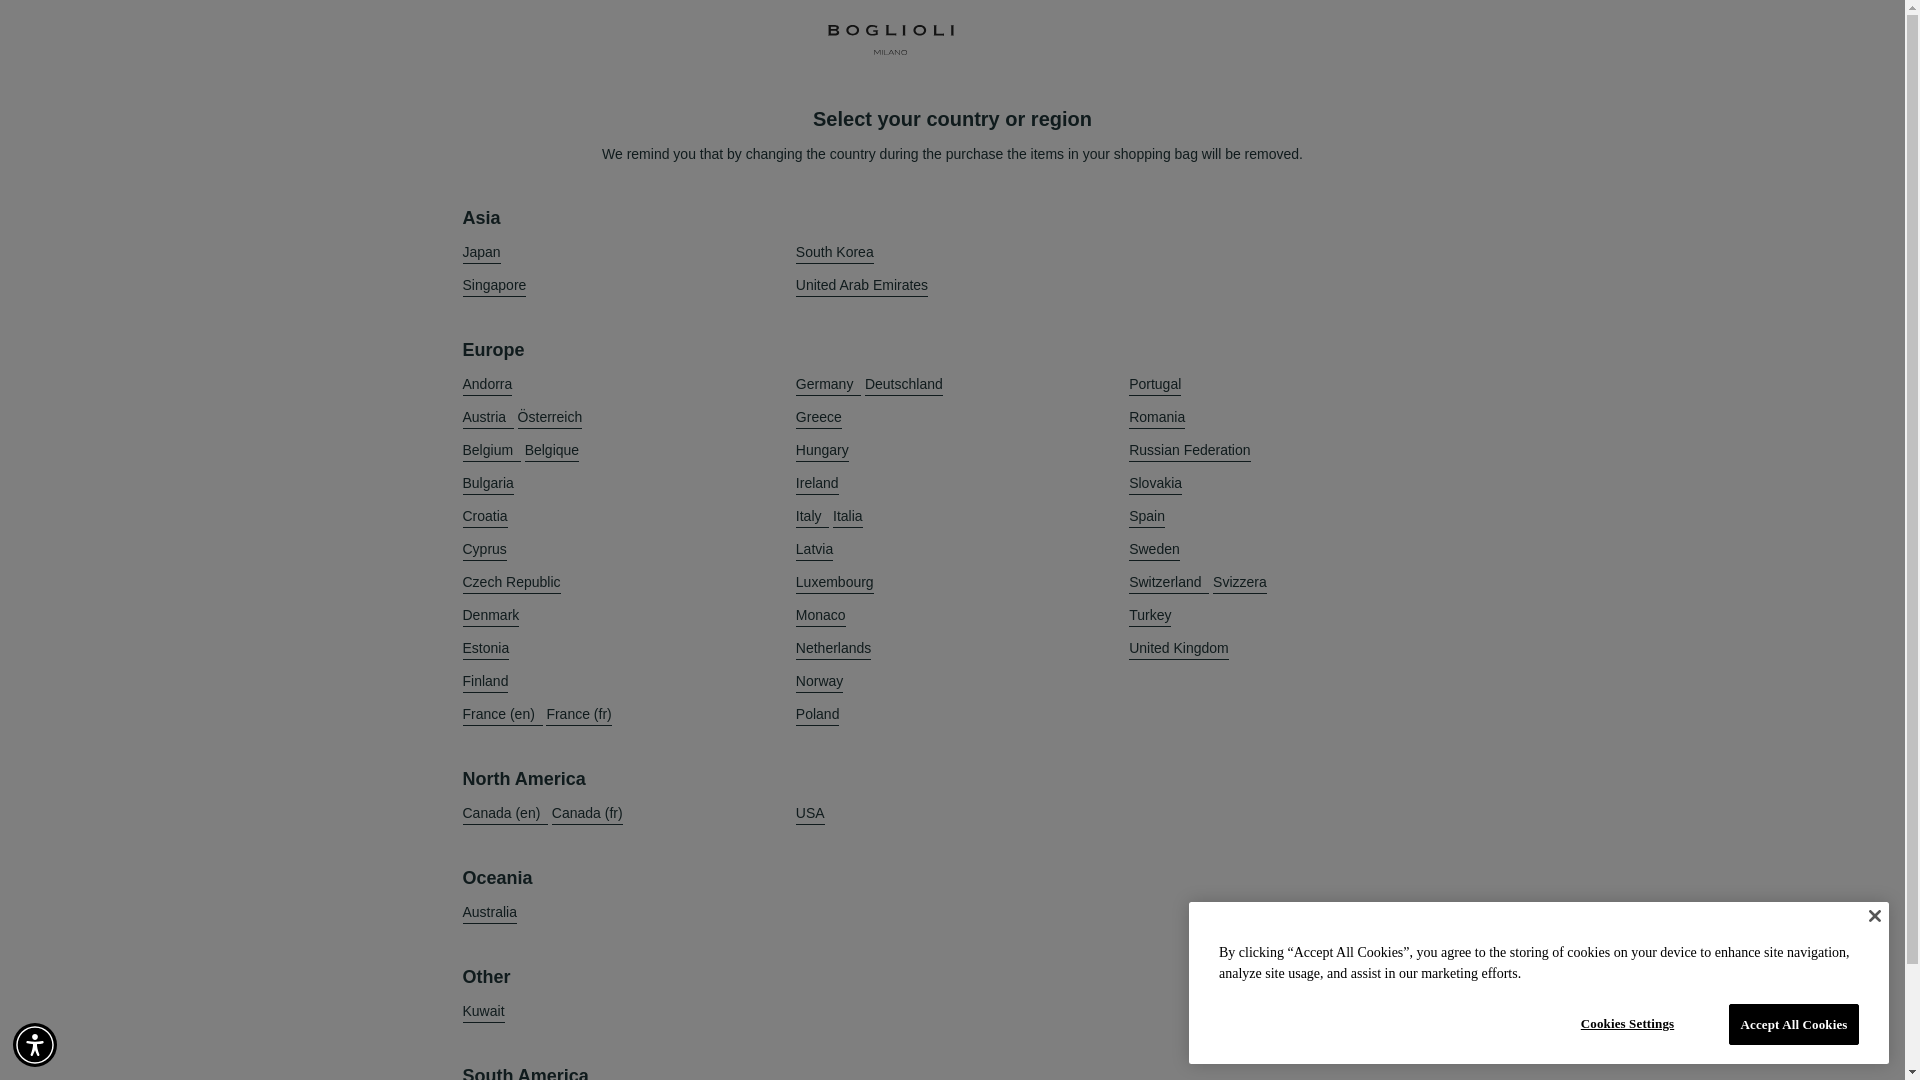  I want to click on Latvia, so click(814, 548).